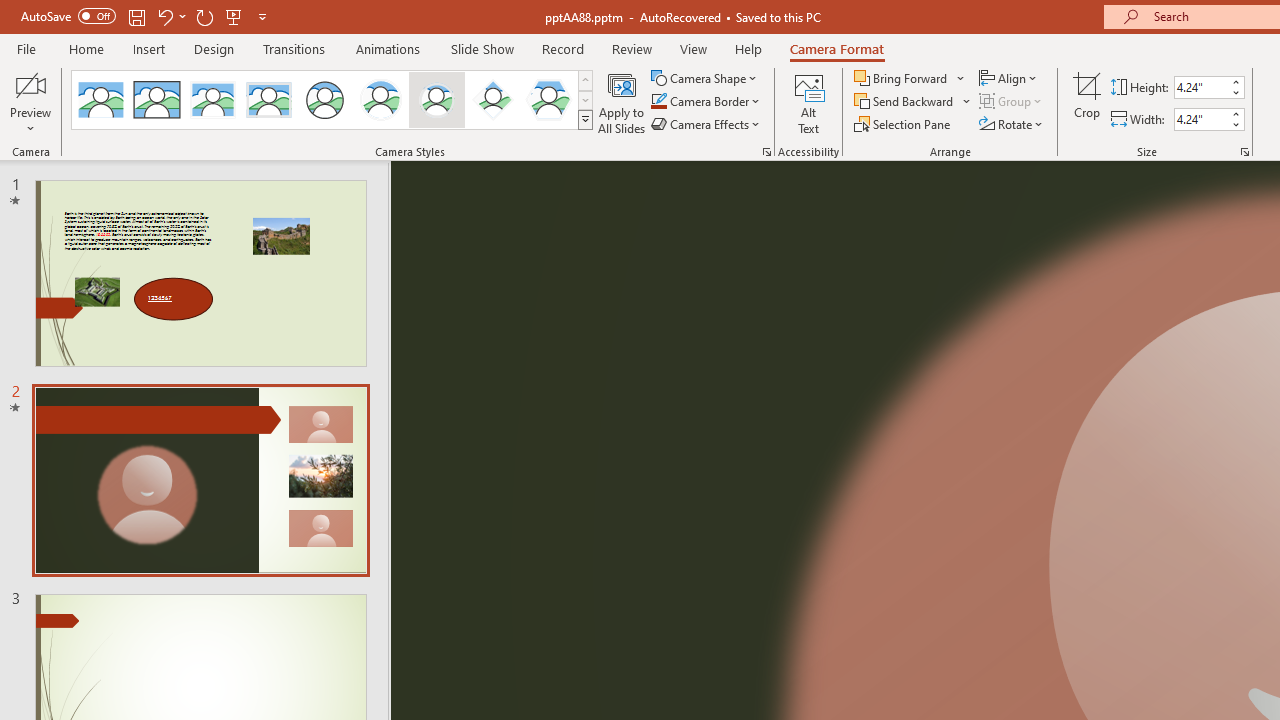 This screenshot has height=720, width=1280. I want to click on Group, so click(1012, 102).